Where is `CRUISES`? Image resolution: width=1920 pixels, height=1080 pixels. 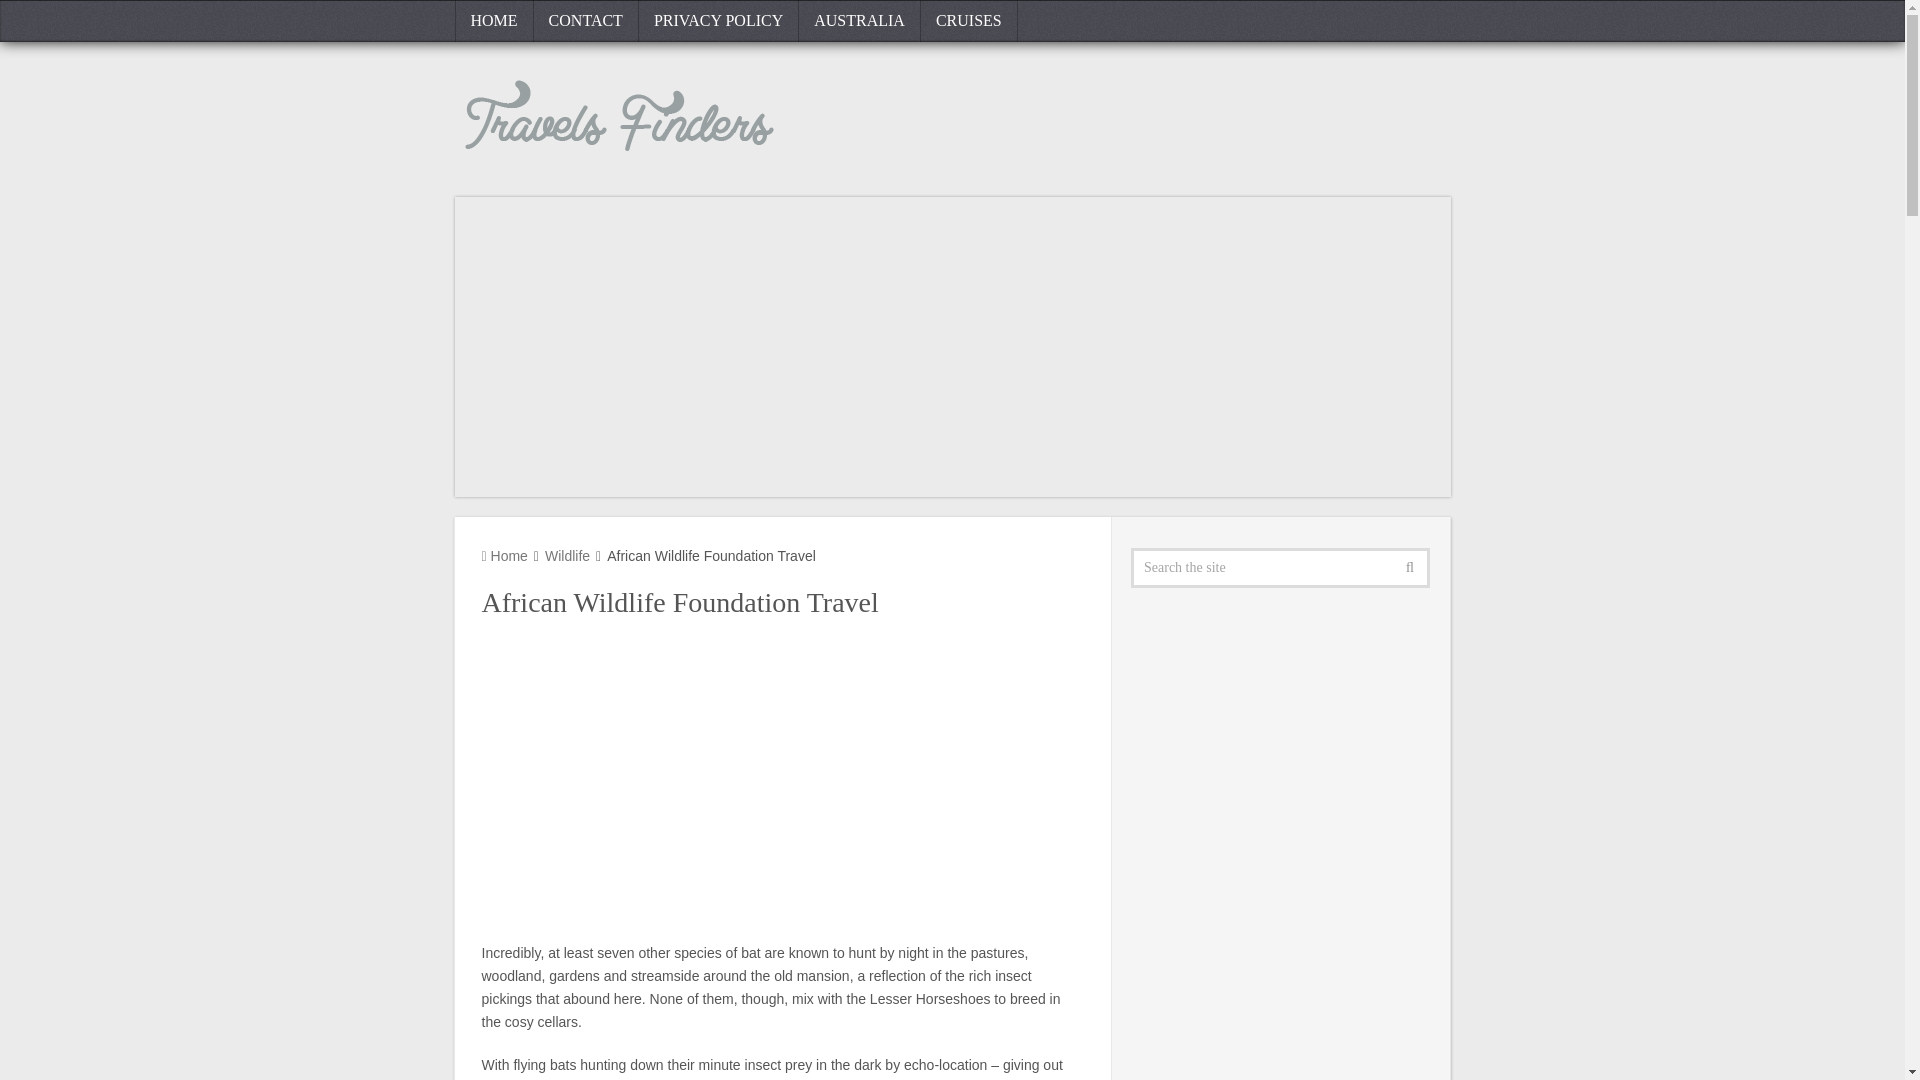 CRUISES is located at coordinates (969, 21).